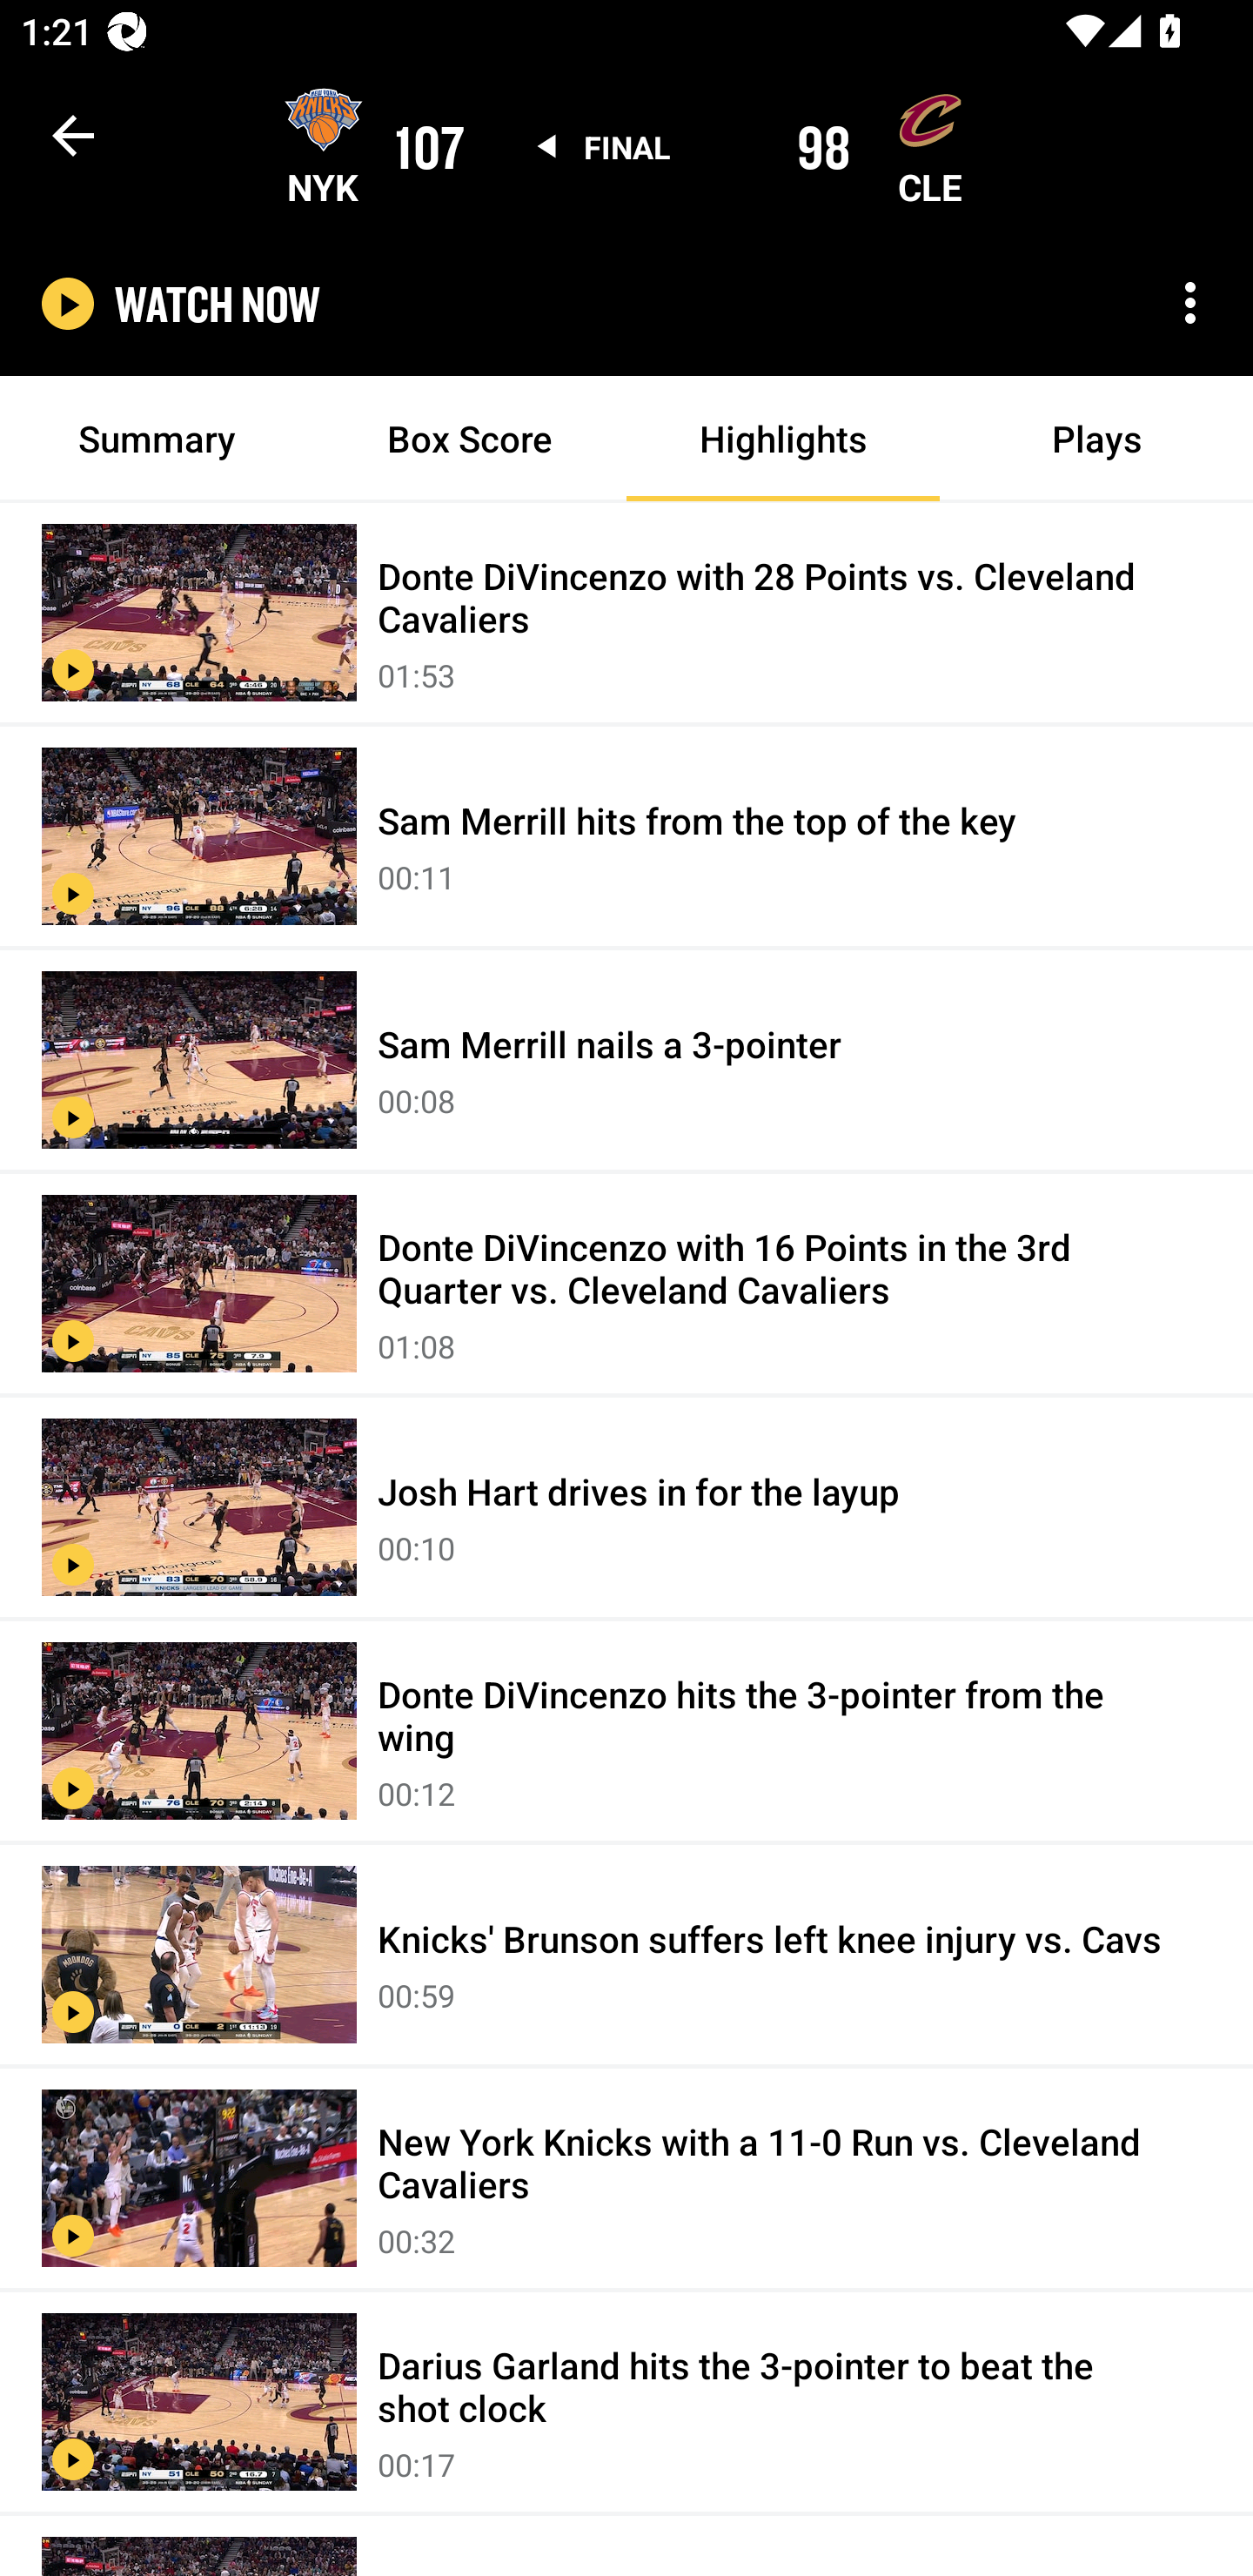  What do you see at coordinates (626, 1061) in the screenshot?
I see `Sam Merrill nails a 3-pointer 00:08` at bounding box center [626, 1061].